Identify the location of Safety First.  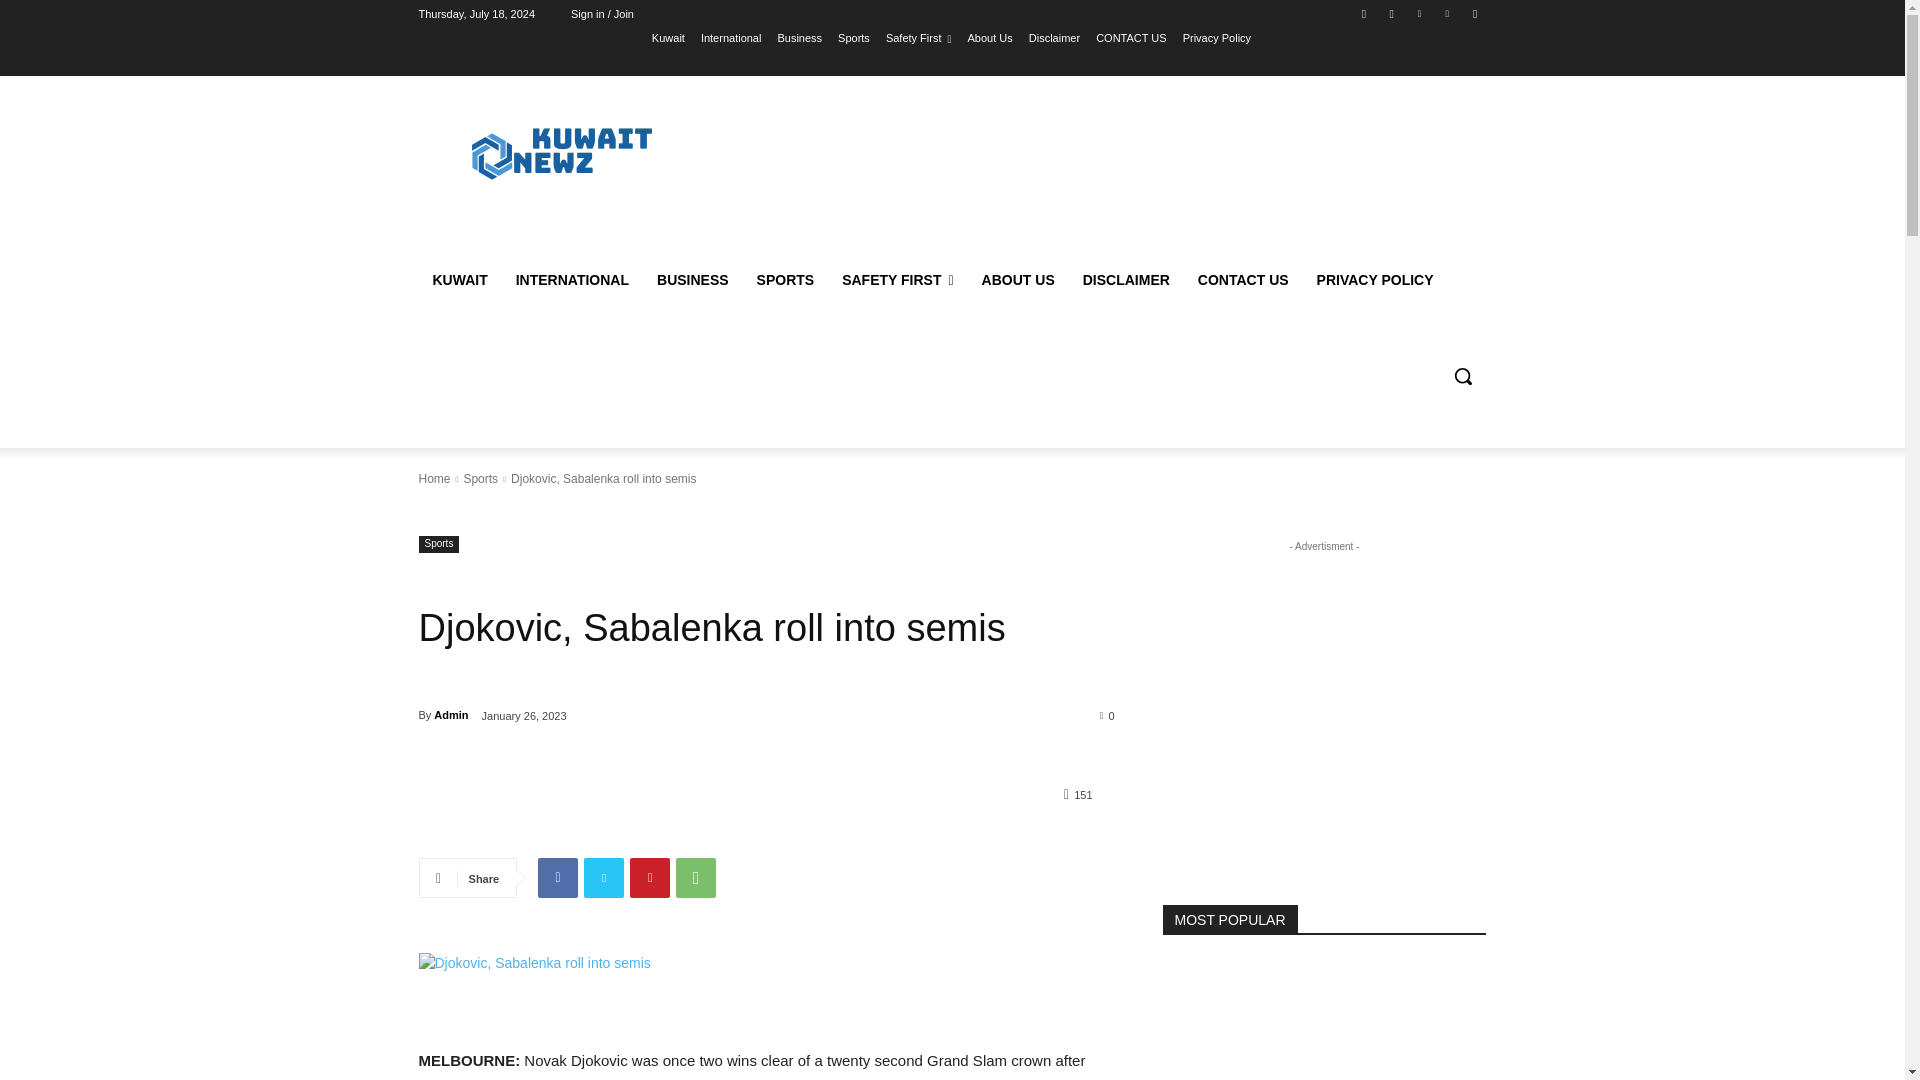
(918, 37).